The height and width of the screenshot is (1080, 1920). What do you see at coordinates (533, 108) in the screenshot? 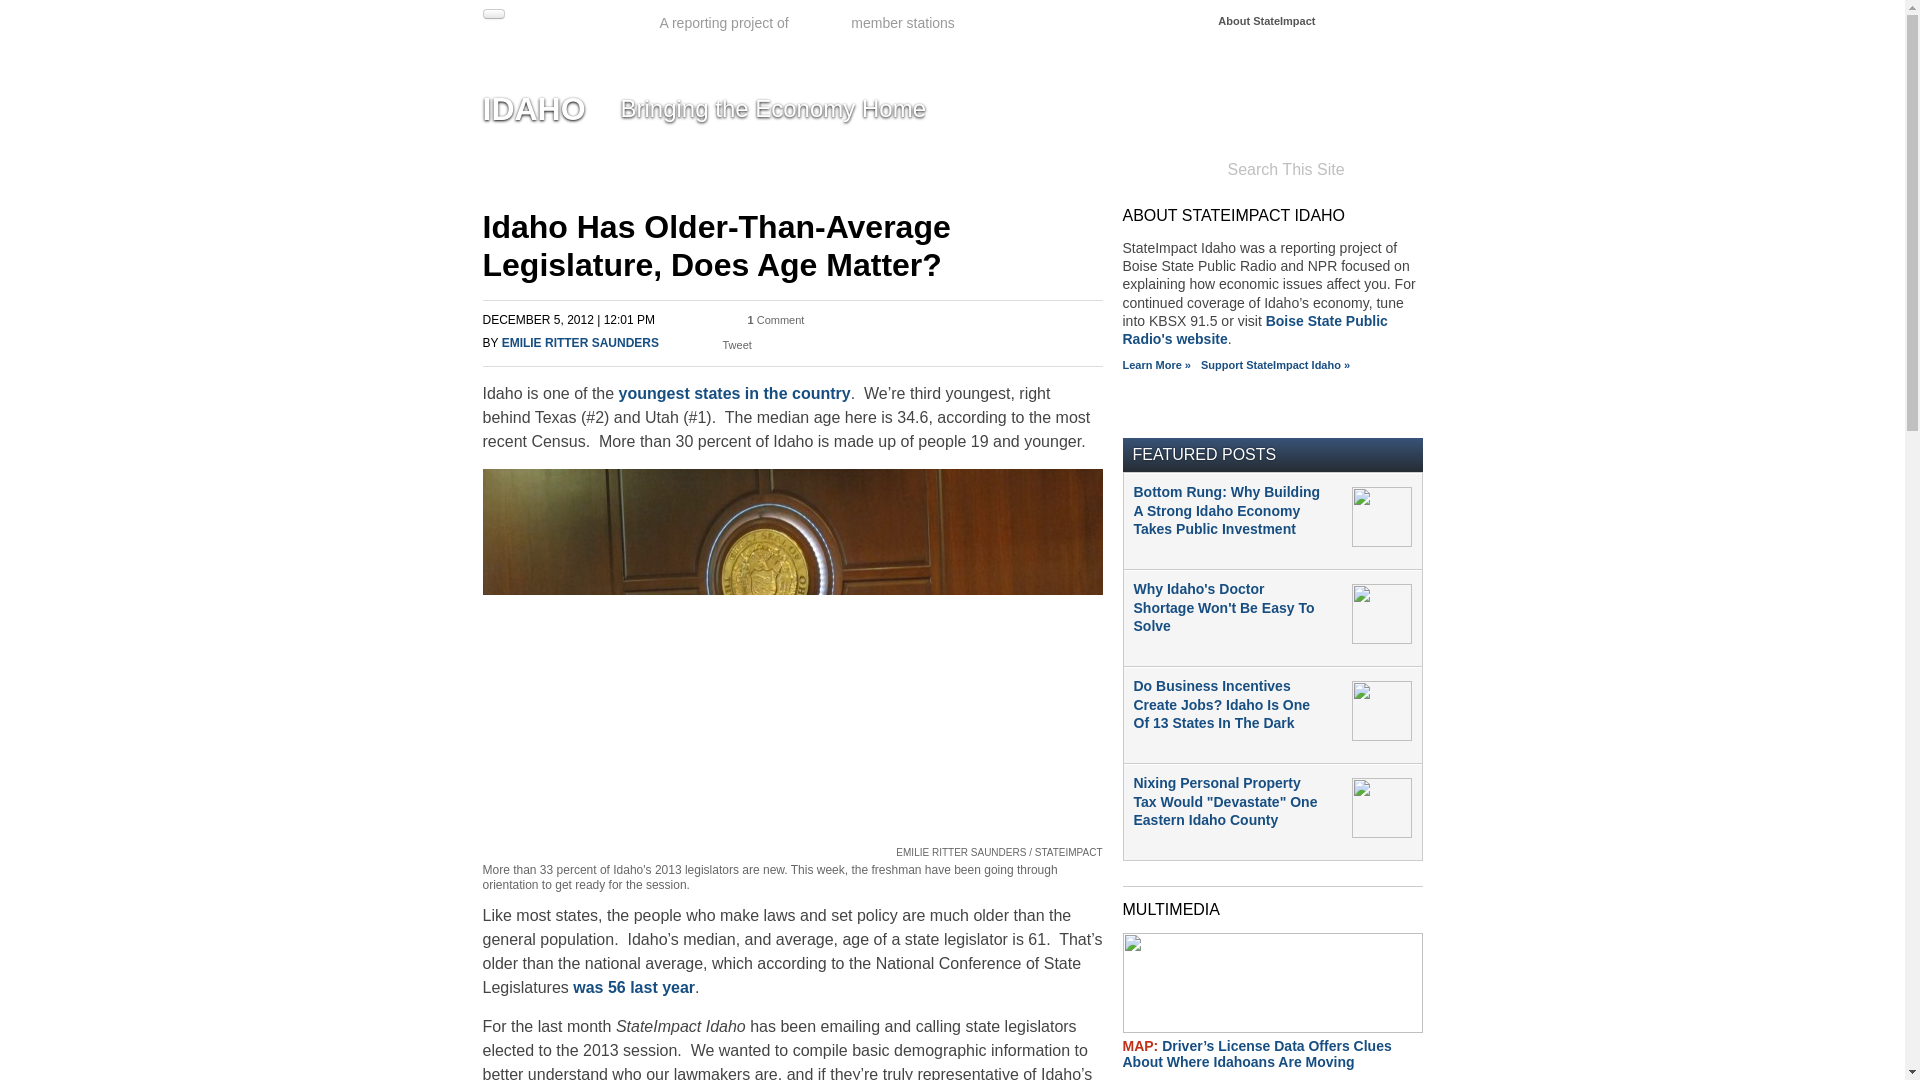
I see `Idaho` at bounding box center [533, 108].